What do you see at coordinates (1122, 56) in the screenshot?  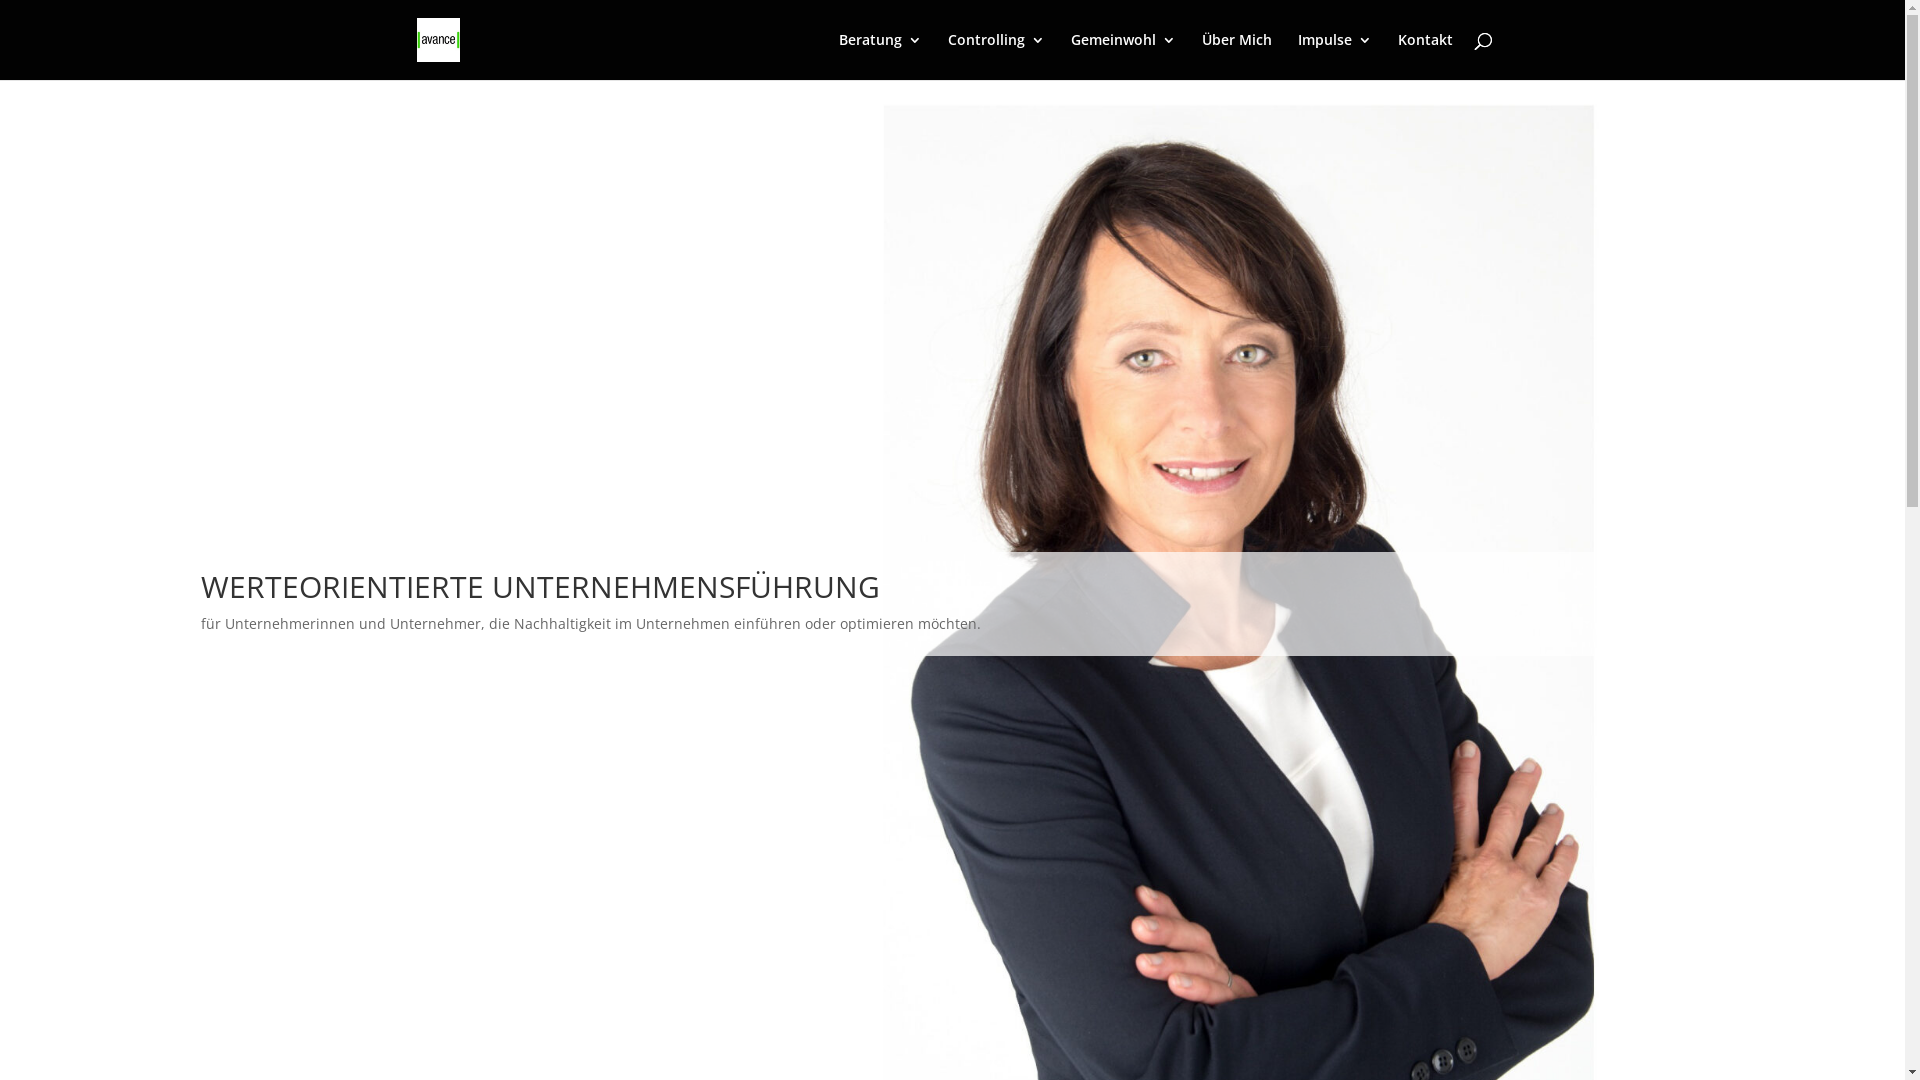 I see `Gemeinwohl` at bounding box center [1122, 56].